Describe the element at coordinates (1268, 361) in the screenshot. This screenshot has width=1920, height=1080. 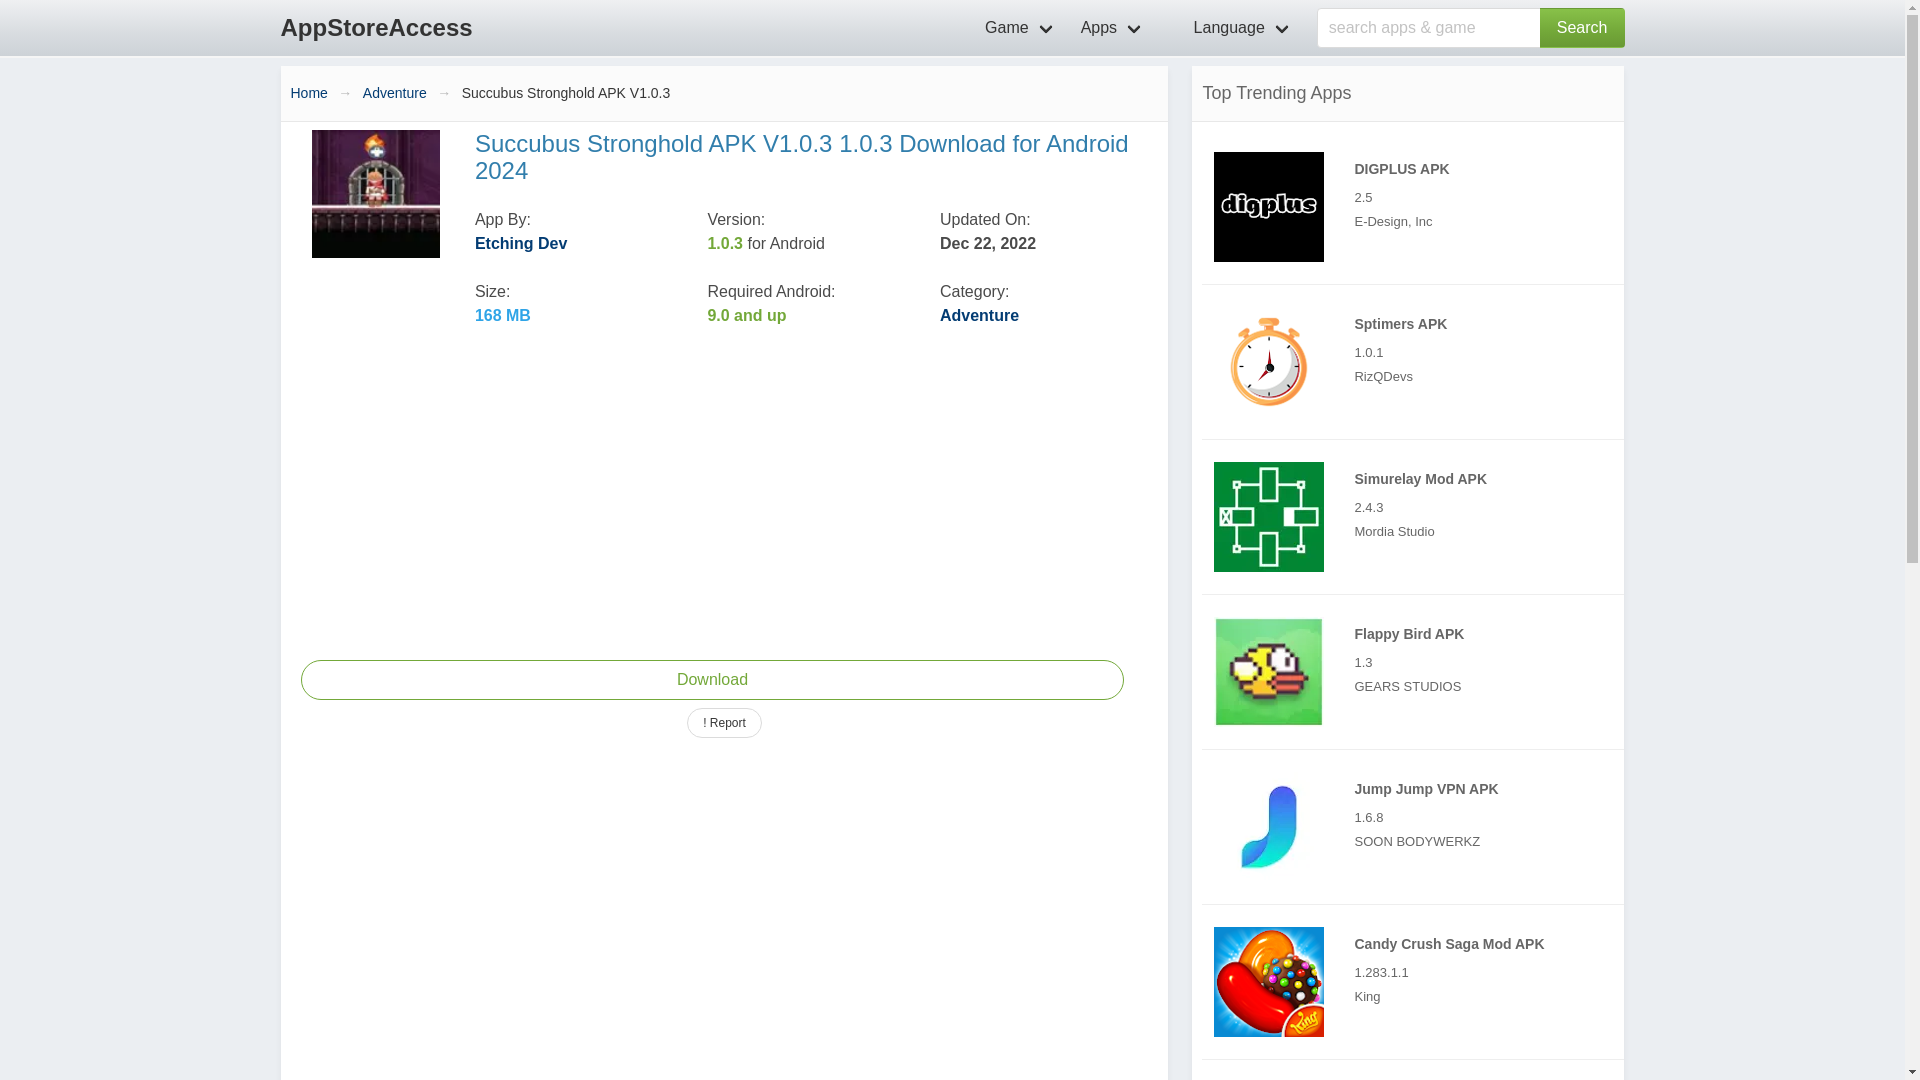
I see `Sptimers APK` at that location.